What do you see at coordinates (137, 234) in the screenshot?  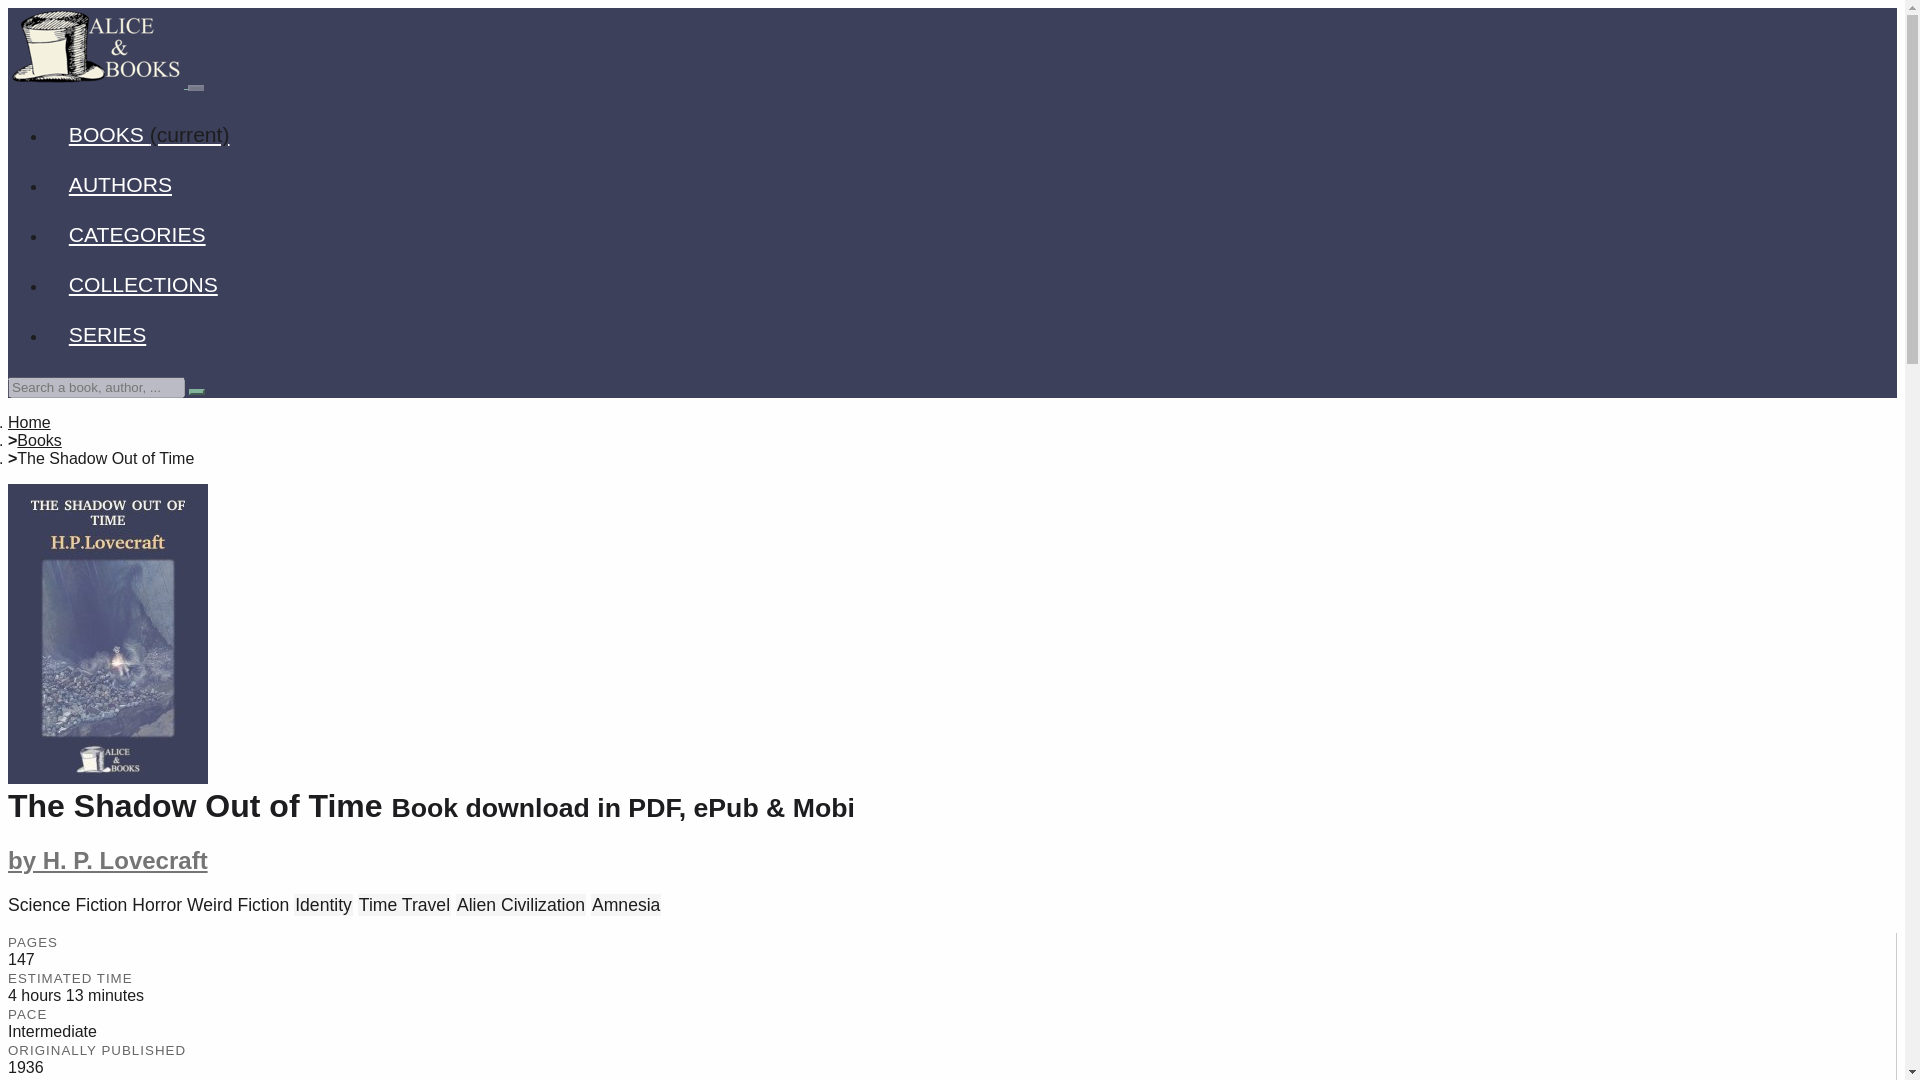 I see `CATEGORIES` at bounding box center [137, 234].